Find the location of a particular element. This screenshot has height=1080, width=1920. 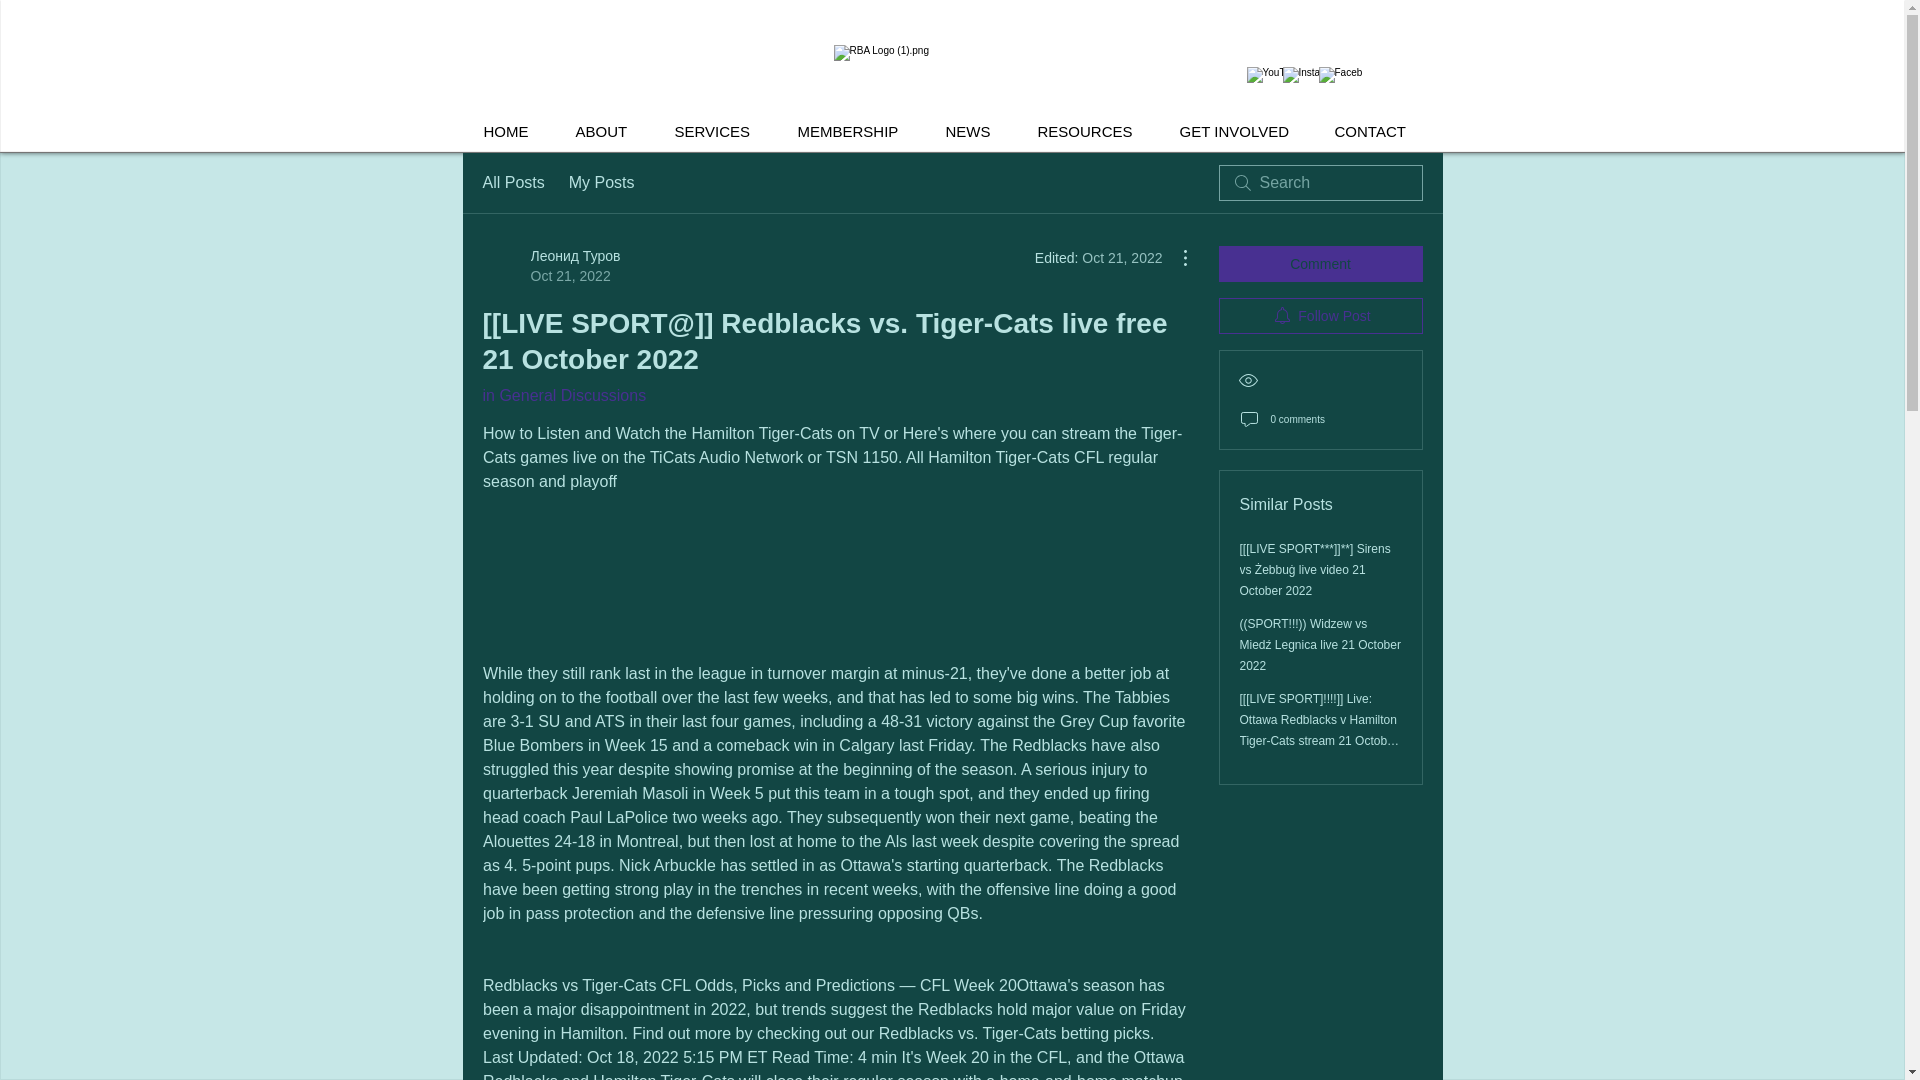

HOME is located at coordinates (514, 132).